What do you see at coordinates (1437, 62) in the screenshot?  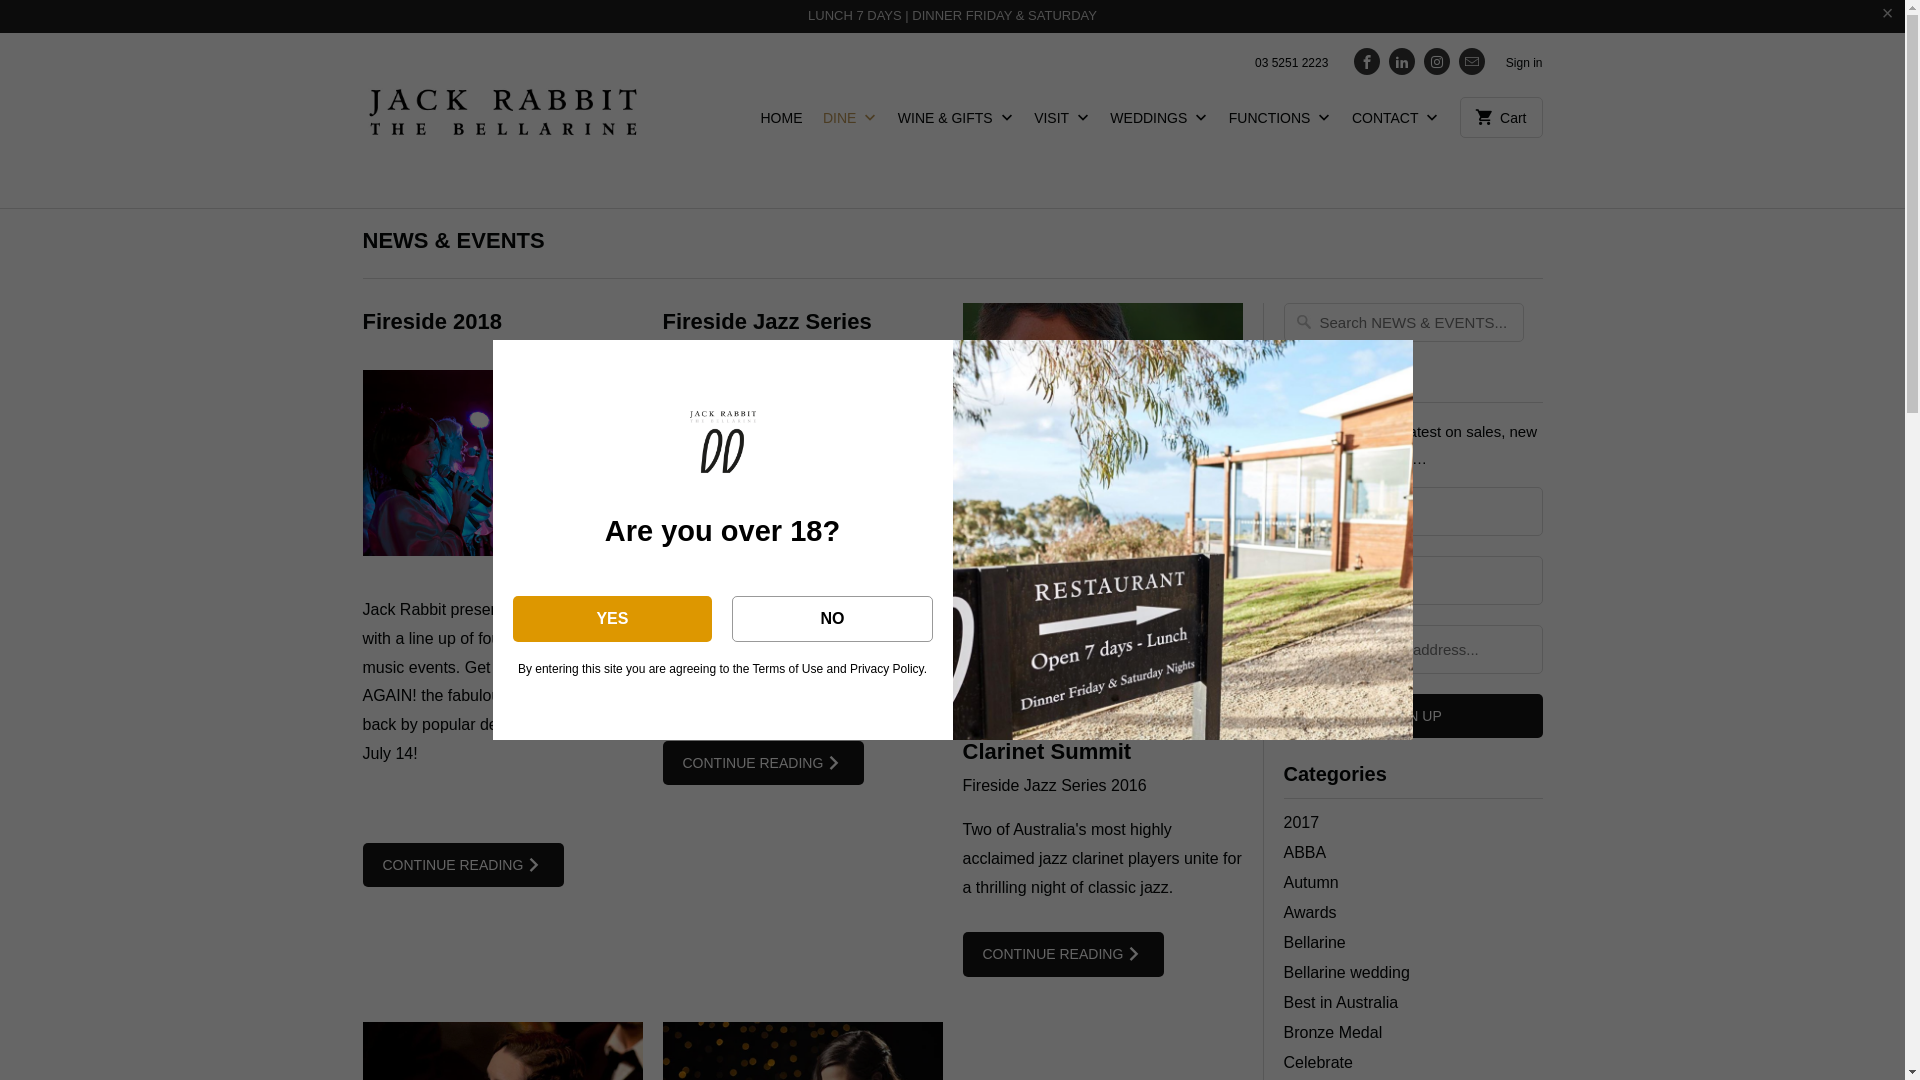 I see `Jack Rabbit Vineyard on Instagram` at bounding box center [1437, 62].